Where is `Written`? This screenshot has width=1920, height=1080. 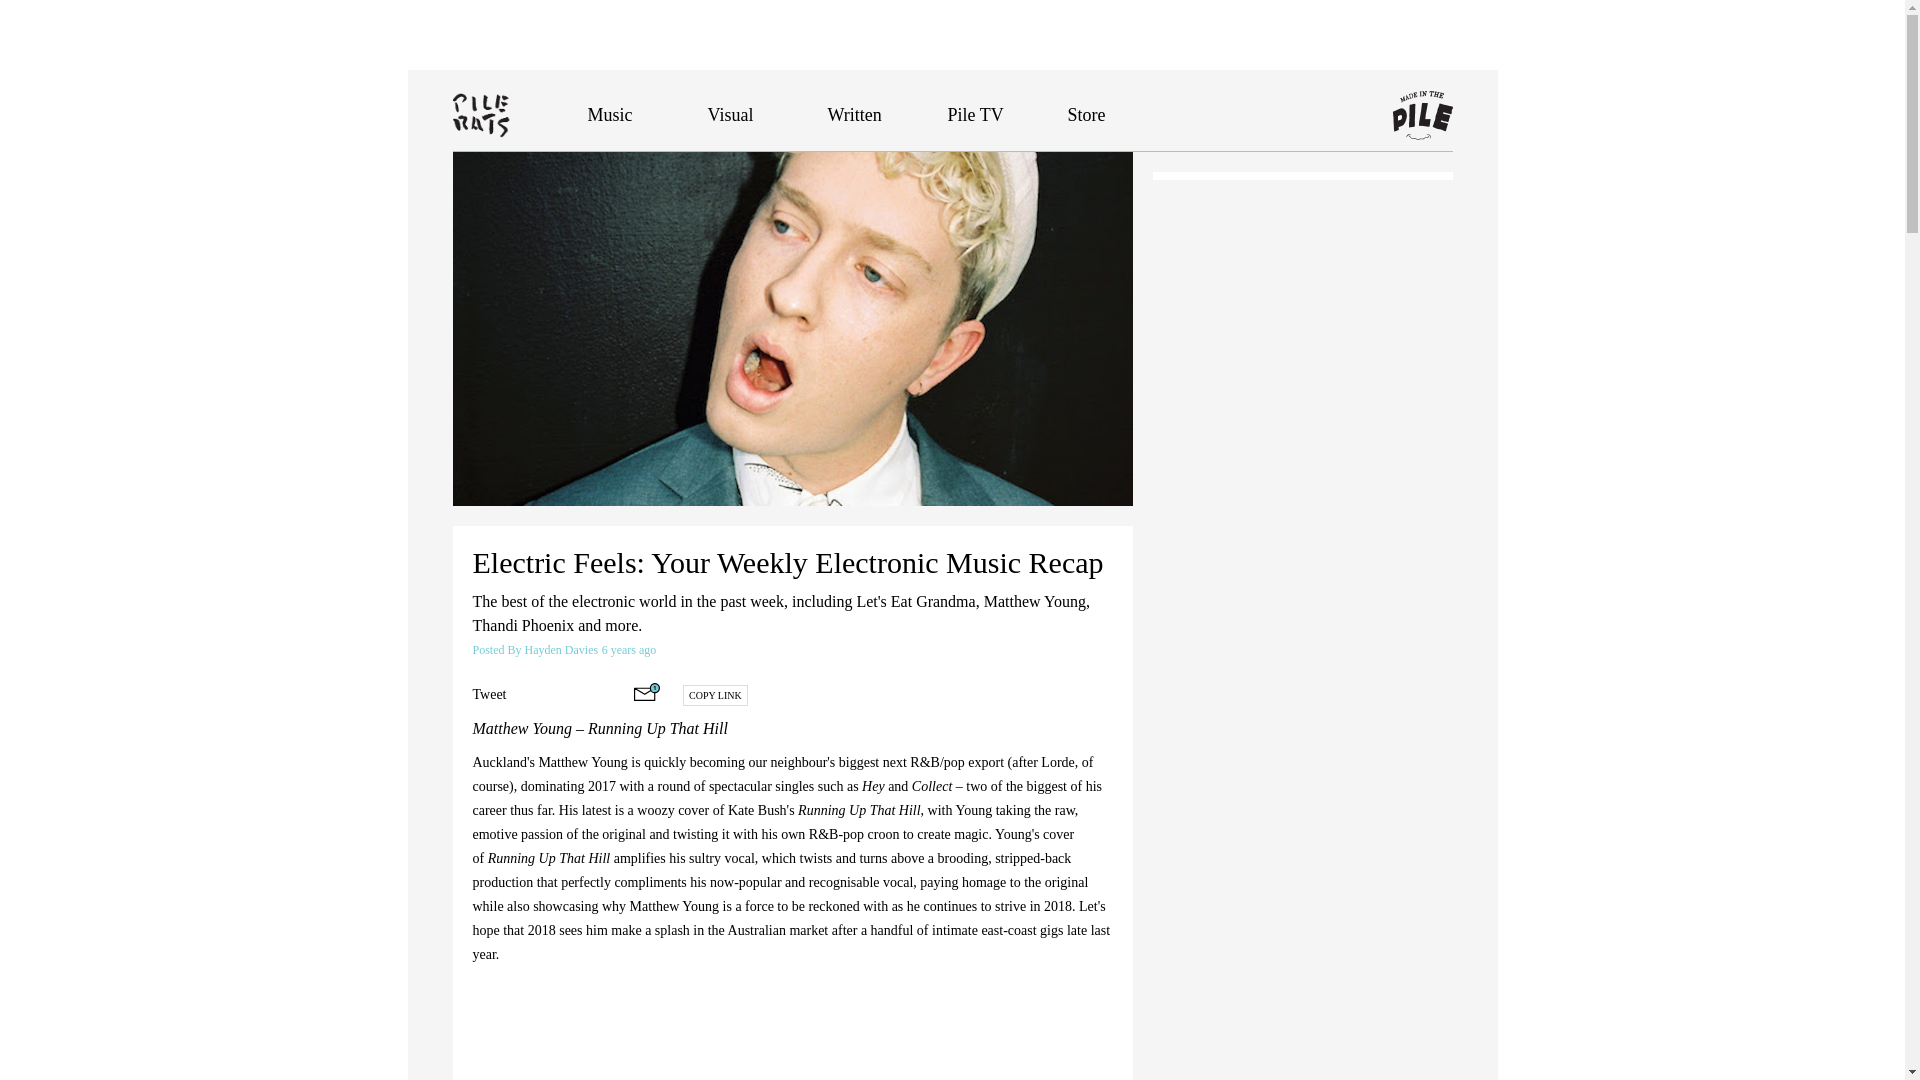 Written is located at coordinates (854, 114).